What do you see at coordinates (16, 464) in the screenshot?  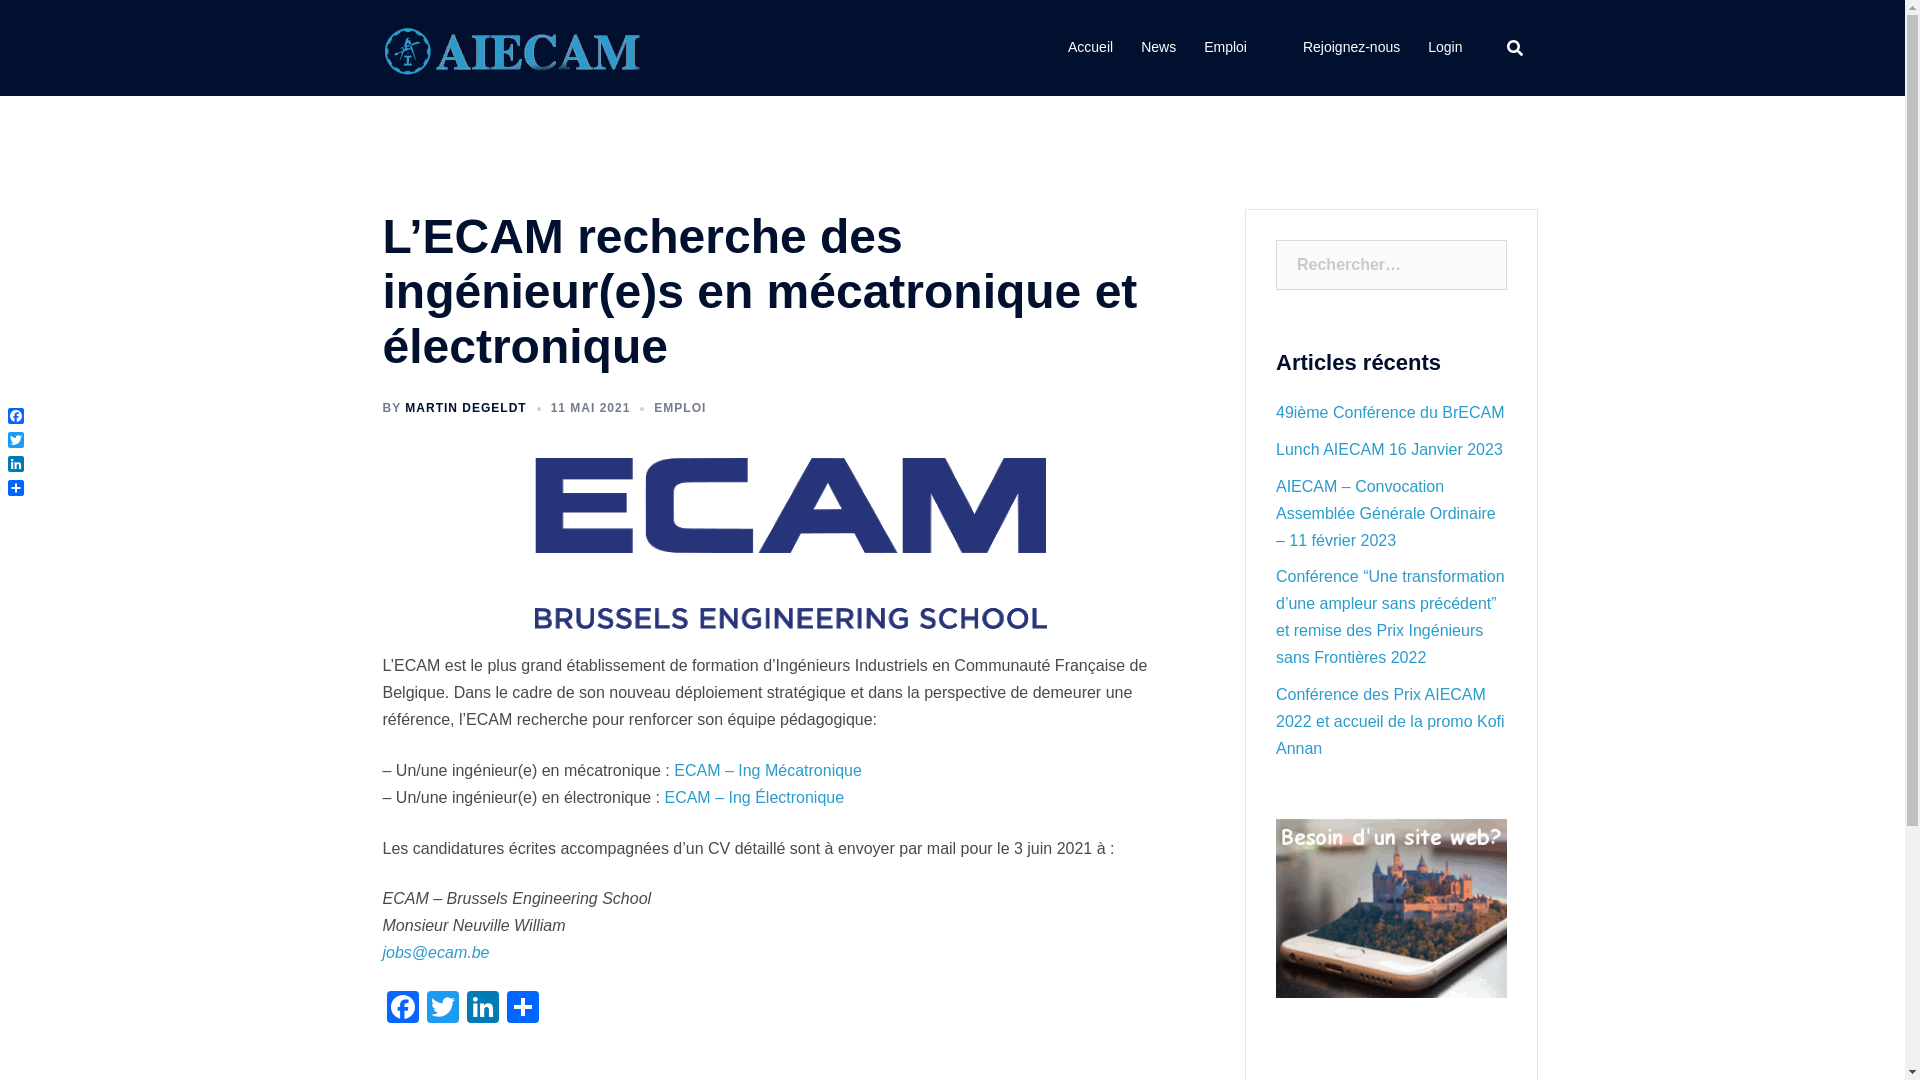 I see `LinkedIn` at bounding box center [16, 464].